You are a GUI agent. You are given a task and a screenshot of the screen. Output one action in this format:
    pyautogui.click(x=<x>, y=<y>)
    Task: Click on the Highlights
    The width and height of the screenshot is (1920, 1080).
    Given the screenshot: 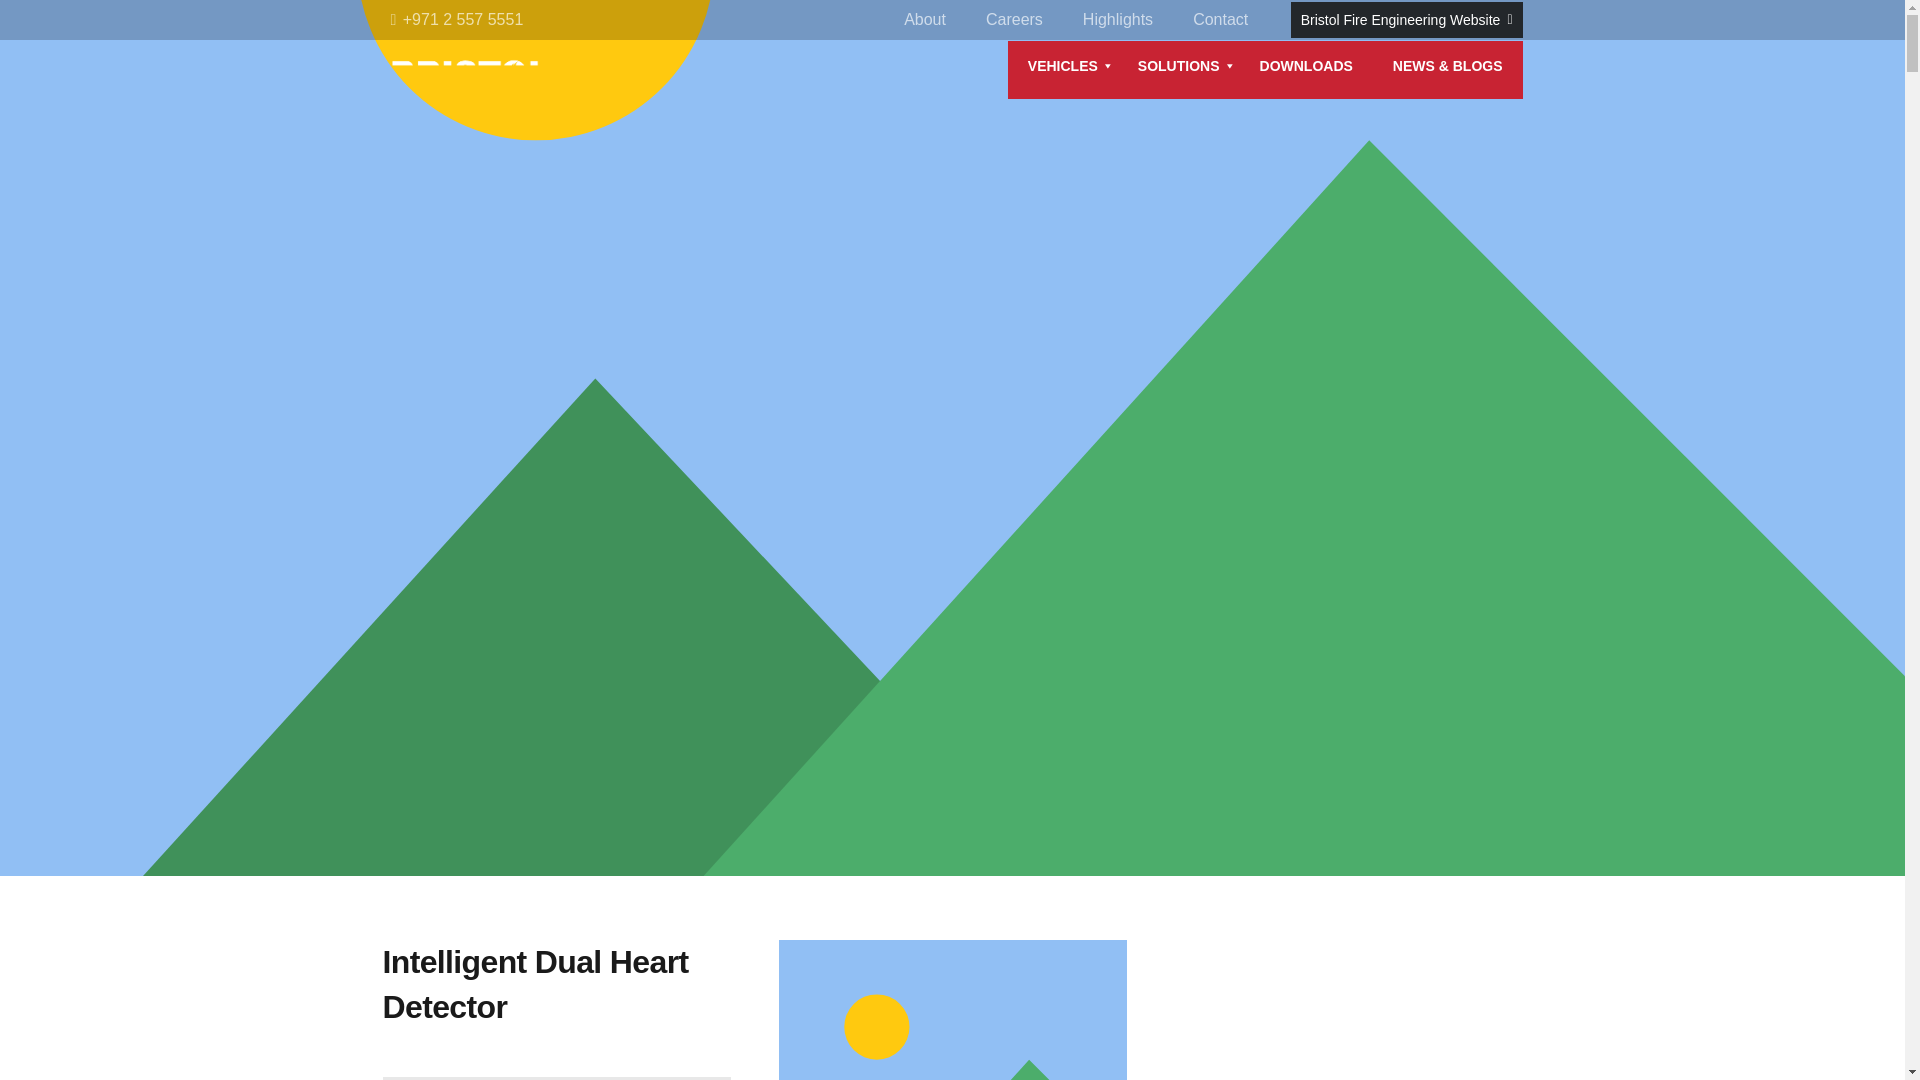 What is the action you would take?
    pyautogui.click(x=1118, y=22)
    